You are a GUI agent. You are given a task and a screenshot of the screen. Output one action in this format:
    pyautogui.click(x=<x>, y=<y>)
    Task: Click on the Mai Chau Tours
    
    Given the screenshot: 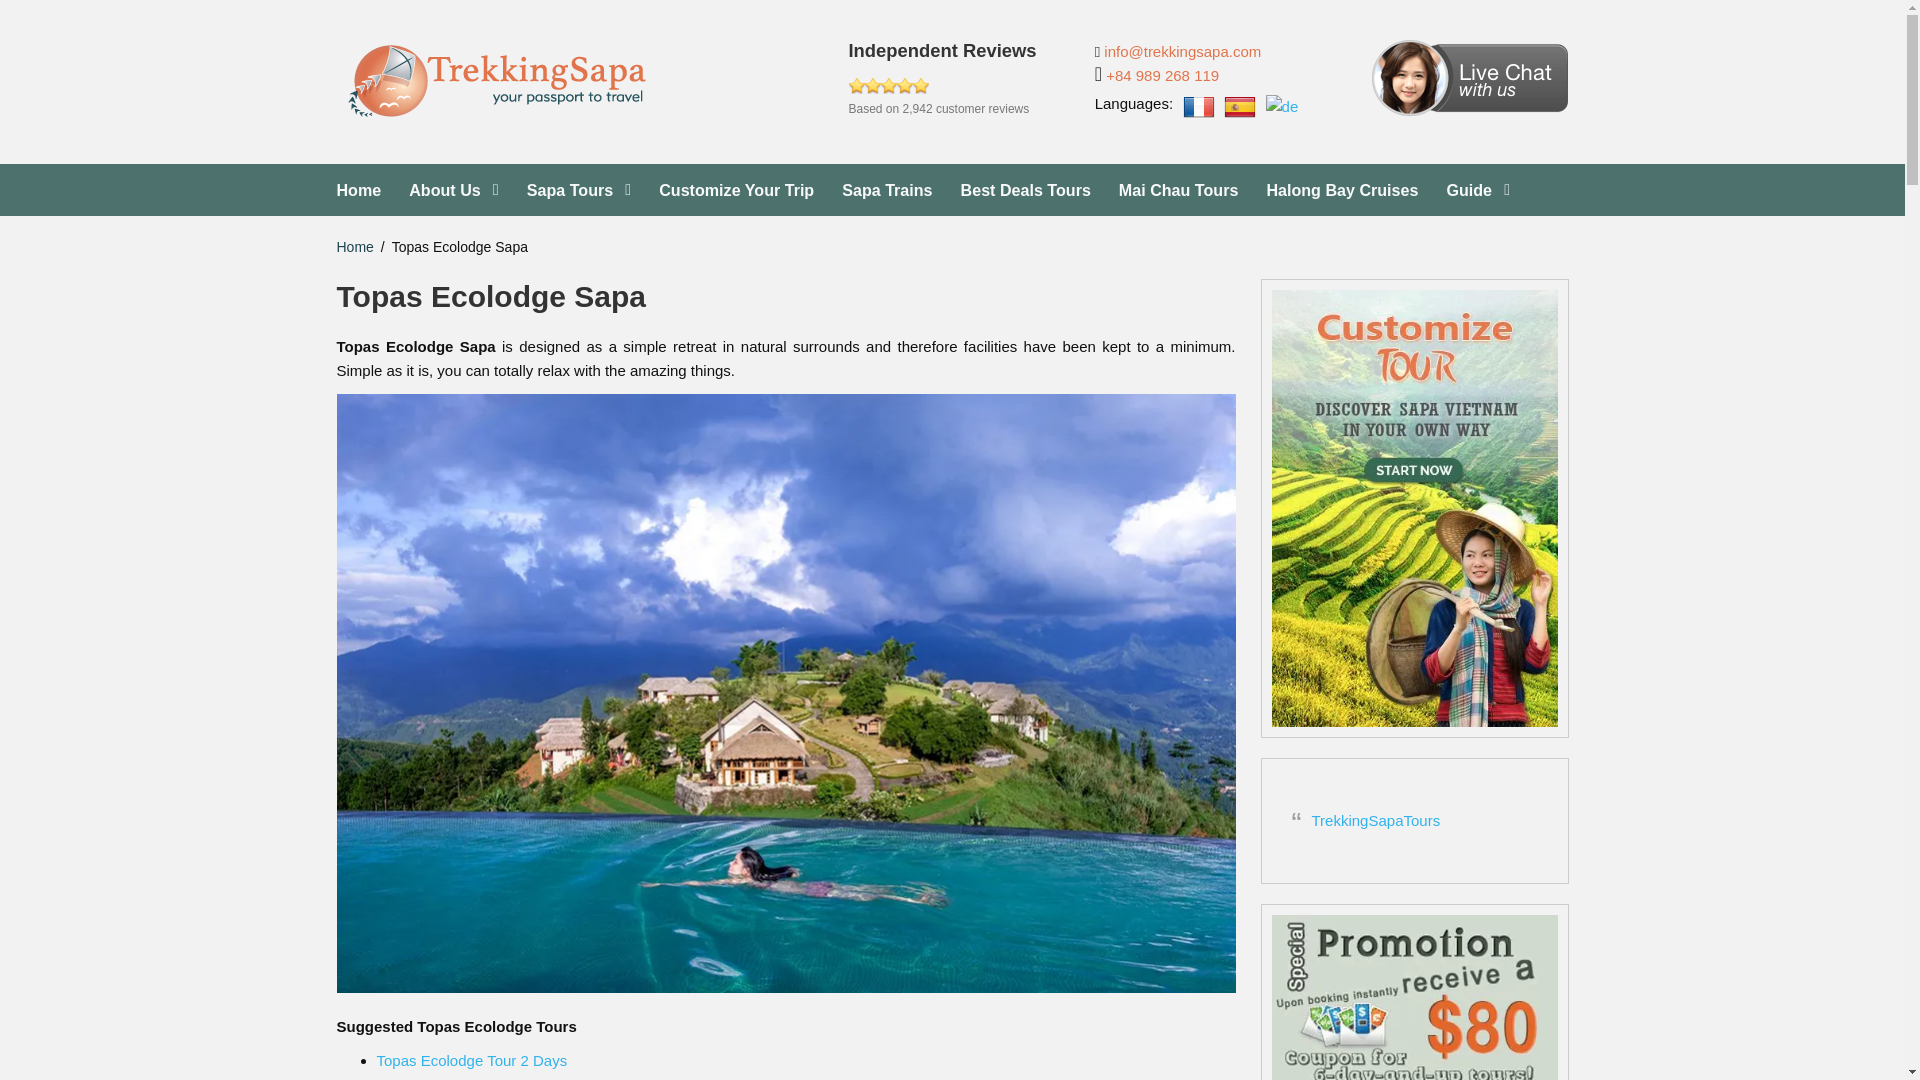 What is the action you would take?
    pyautogui.click(x=1026, y=190)
    